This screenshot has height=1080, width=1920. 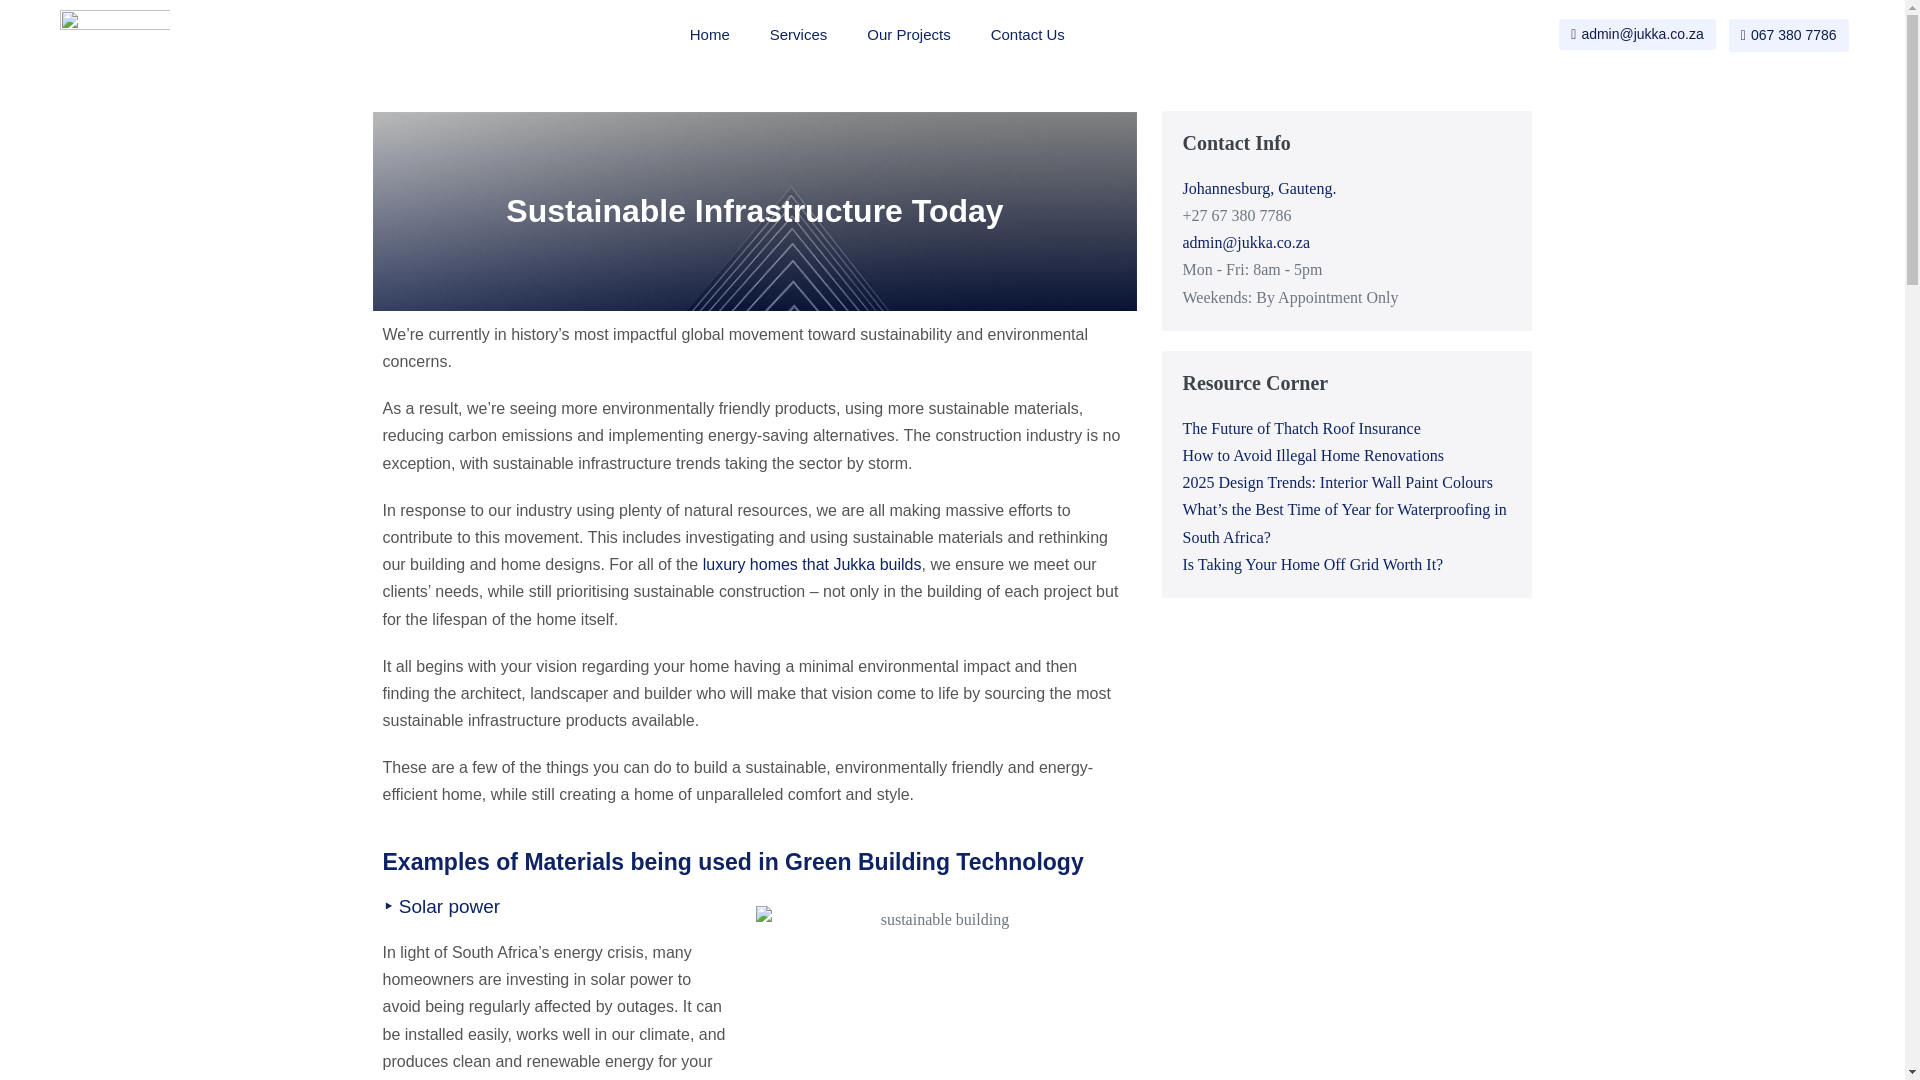 What do you see at coordinates (1028, 34) in the screenshot?
I see `Contact Us` at bounding box center [1028, 34].